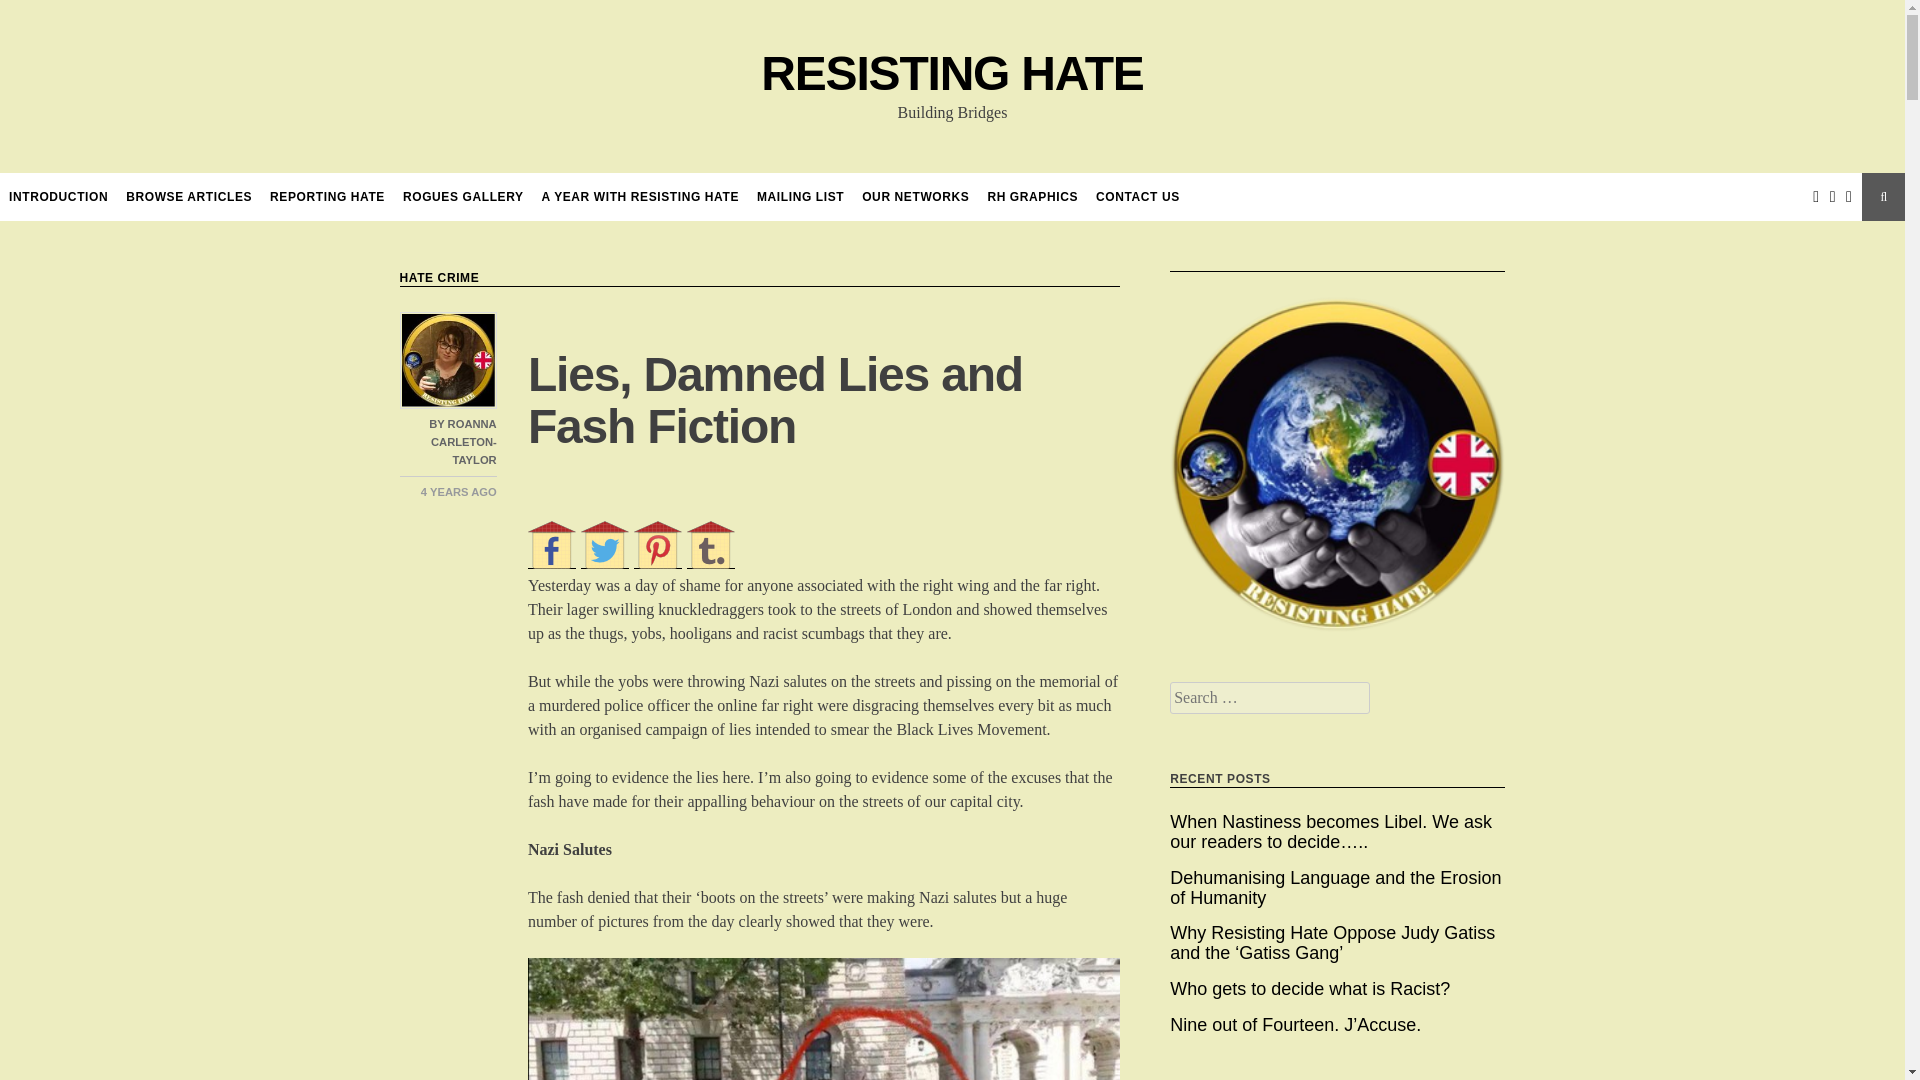 This screenshot has height=1080, width=1920. I want to click on A YEAR WITH RESISTING HATE, so click(640, 196).